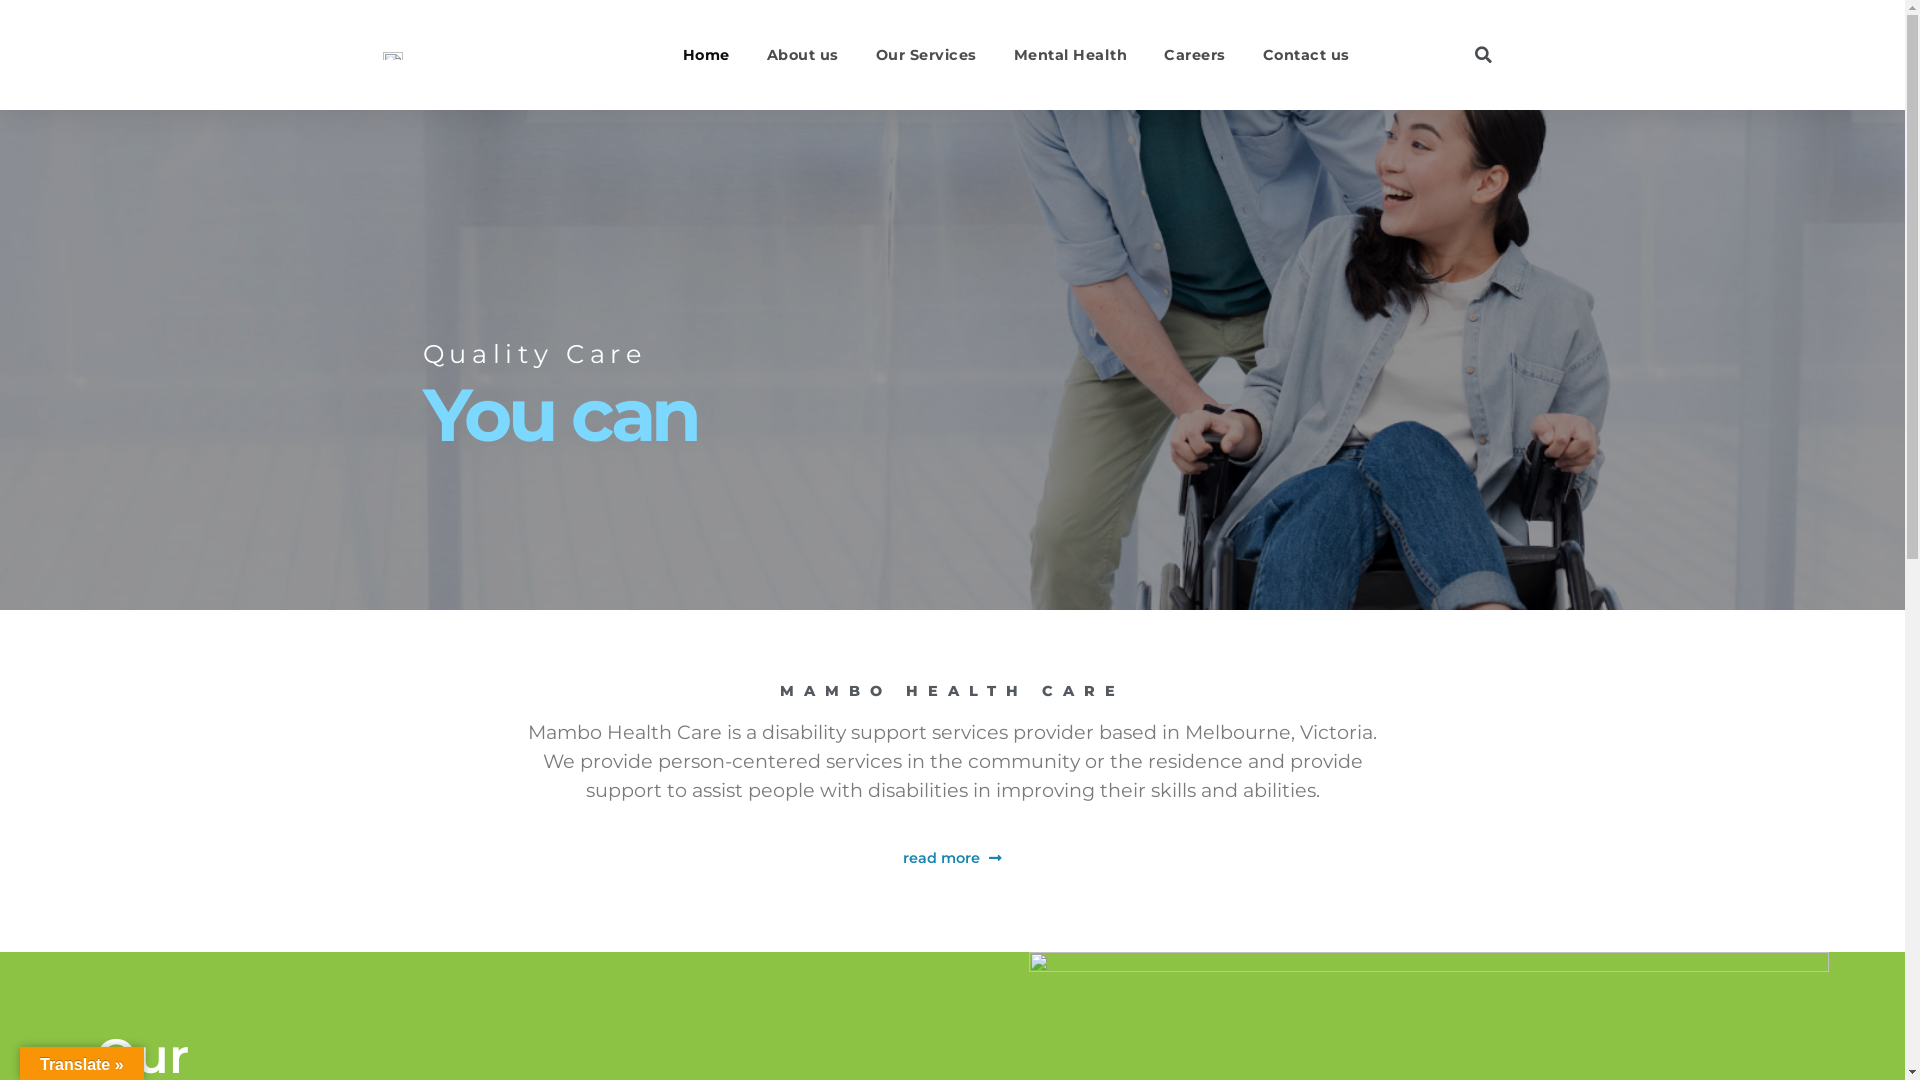 Image resolution: width=1920 pixels, height=1080 pixels. Describe the element at coordinates (926, 54) in the screenshot. I see `Our Services` at that location.